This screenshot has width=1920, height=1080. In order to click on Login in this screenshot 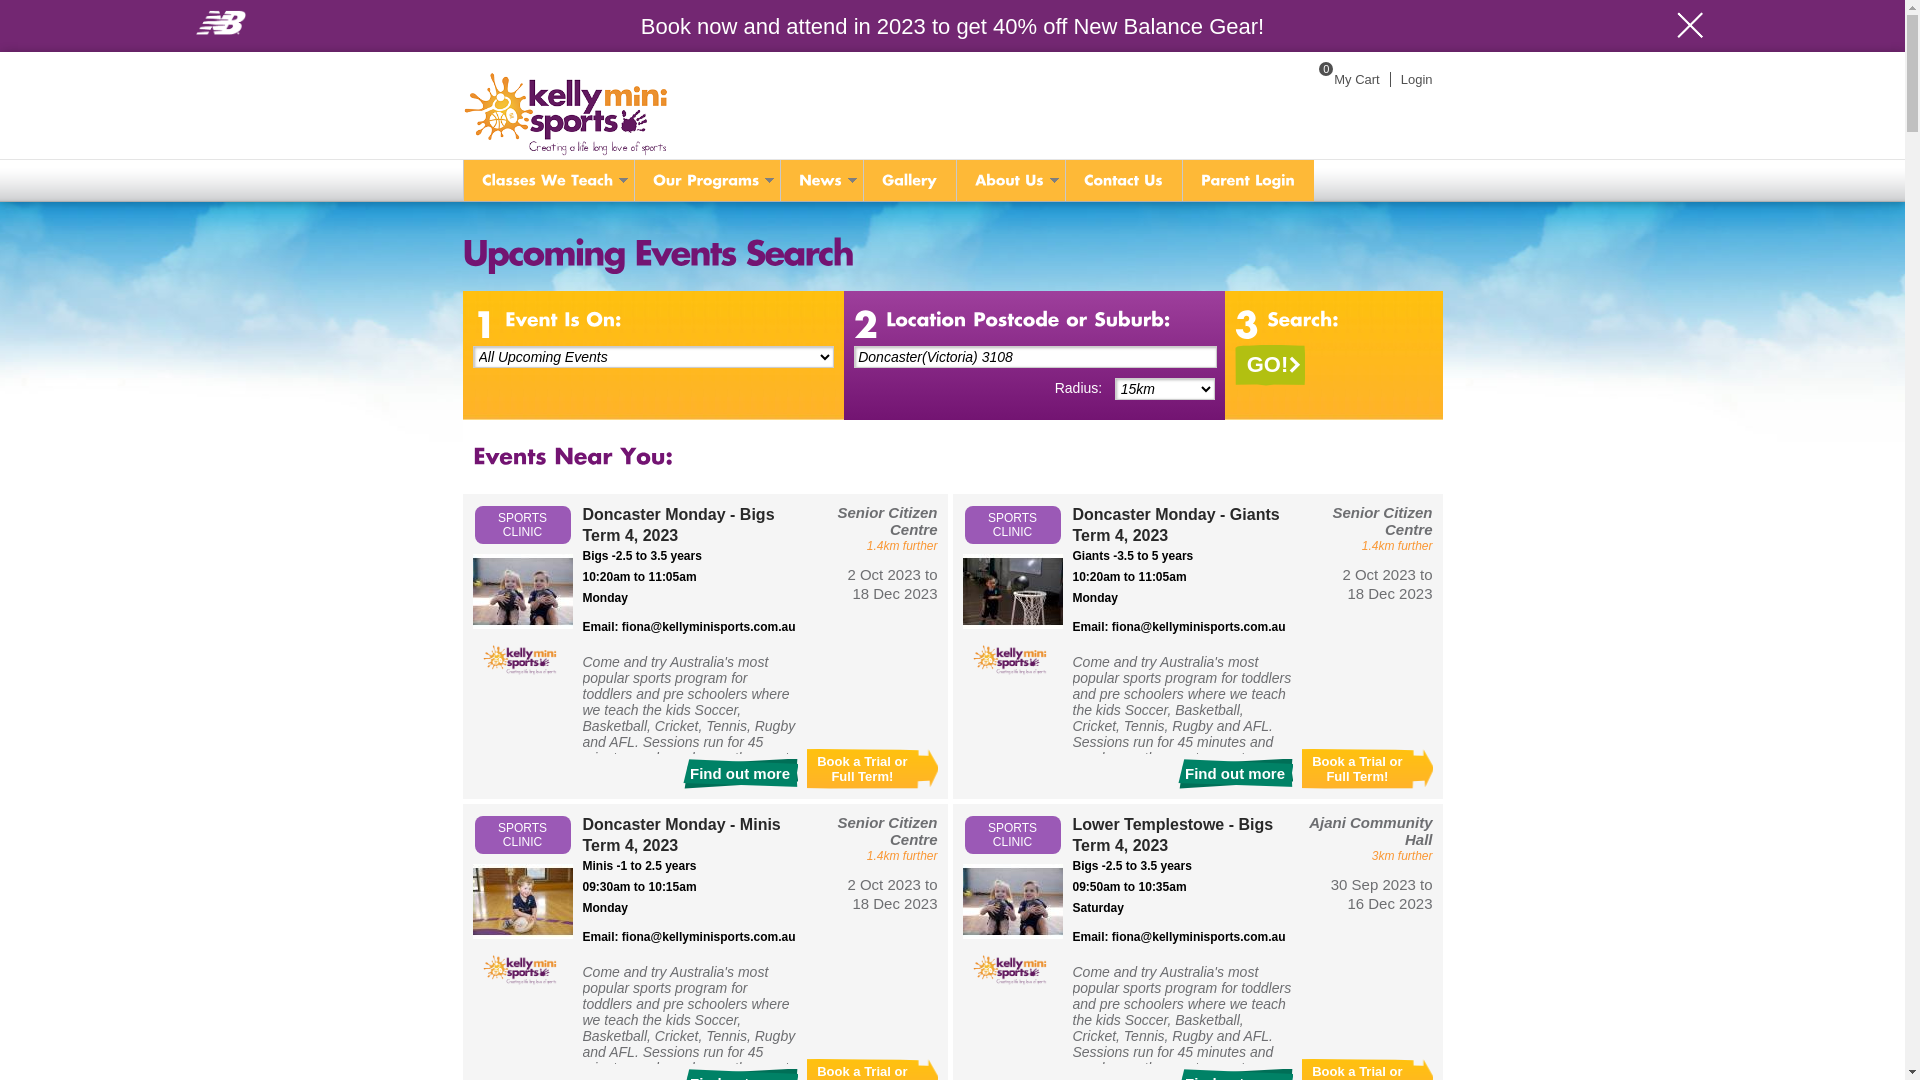, I will do `click(1416, 80)`.